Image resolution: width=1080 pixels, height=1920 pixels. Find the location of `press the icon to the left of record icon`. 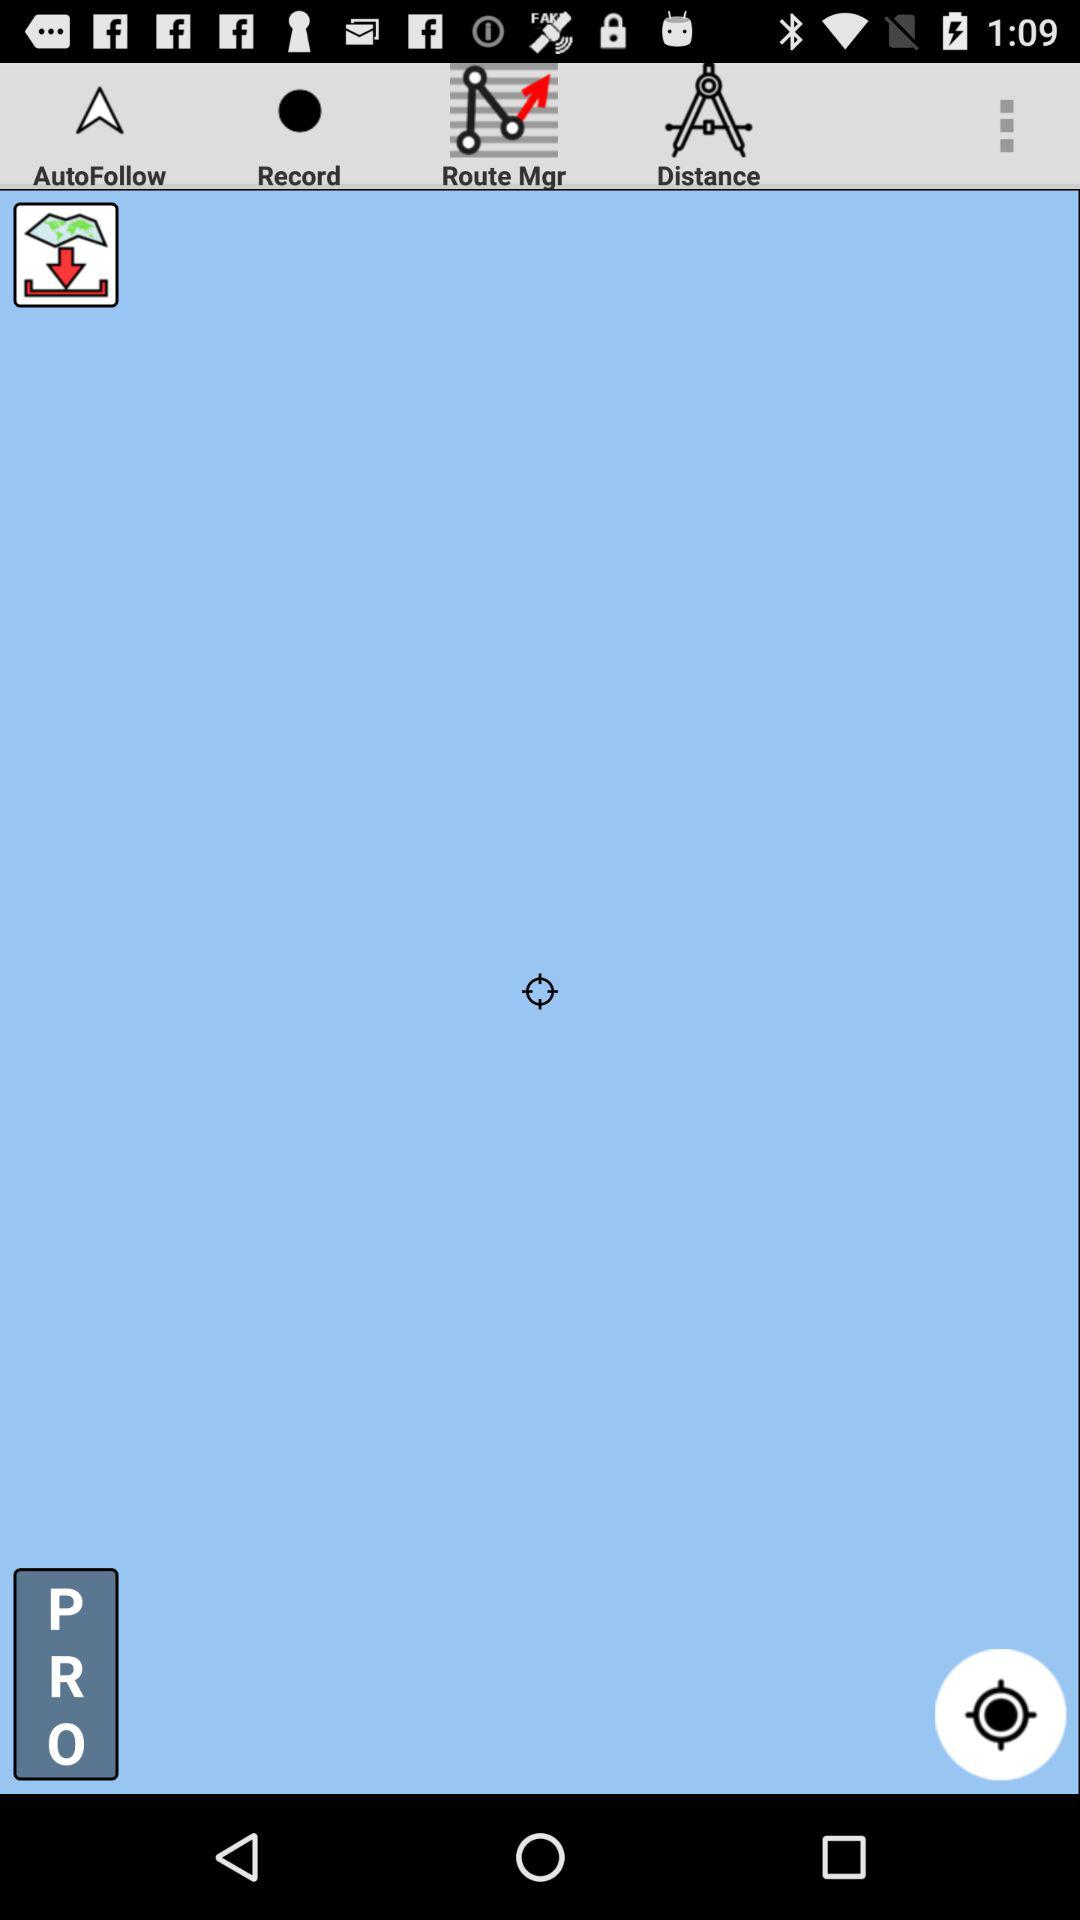

press the icon to the left of record icon is located at coordinates (66, 254).